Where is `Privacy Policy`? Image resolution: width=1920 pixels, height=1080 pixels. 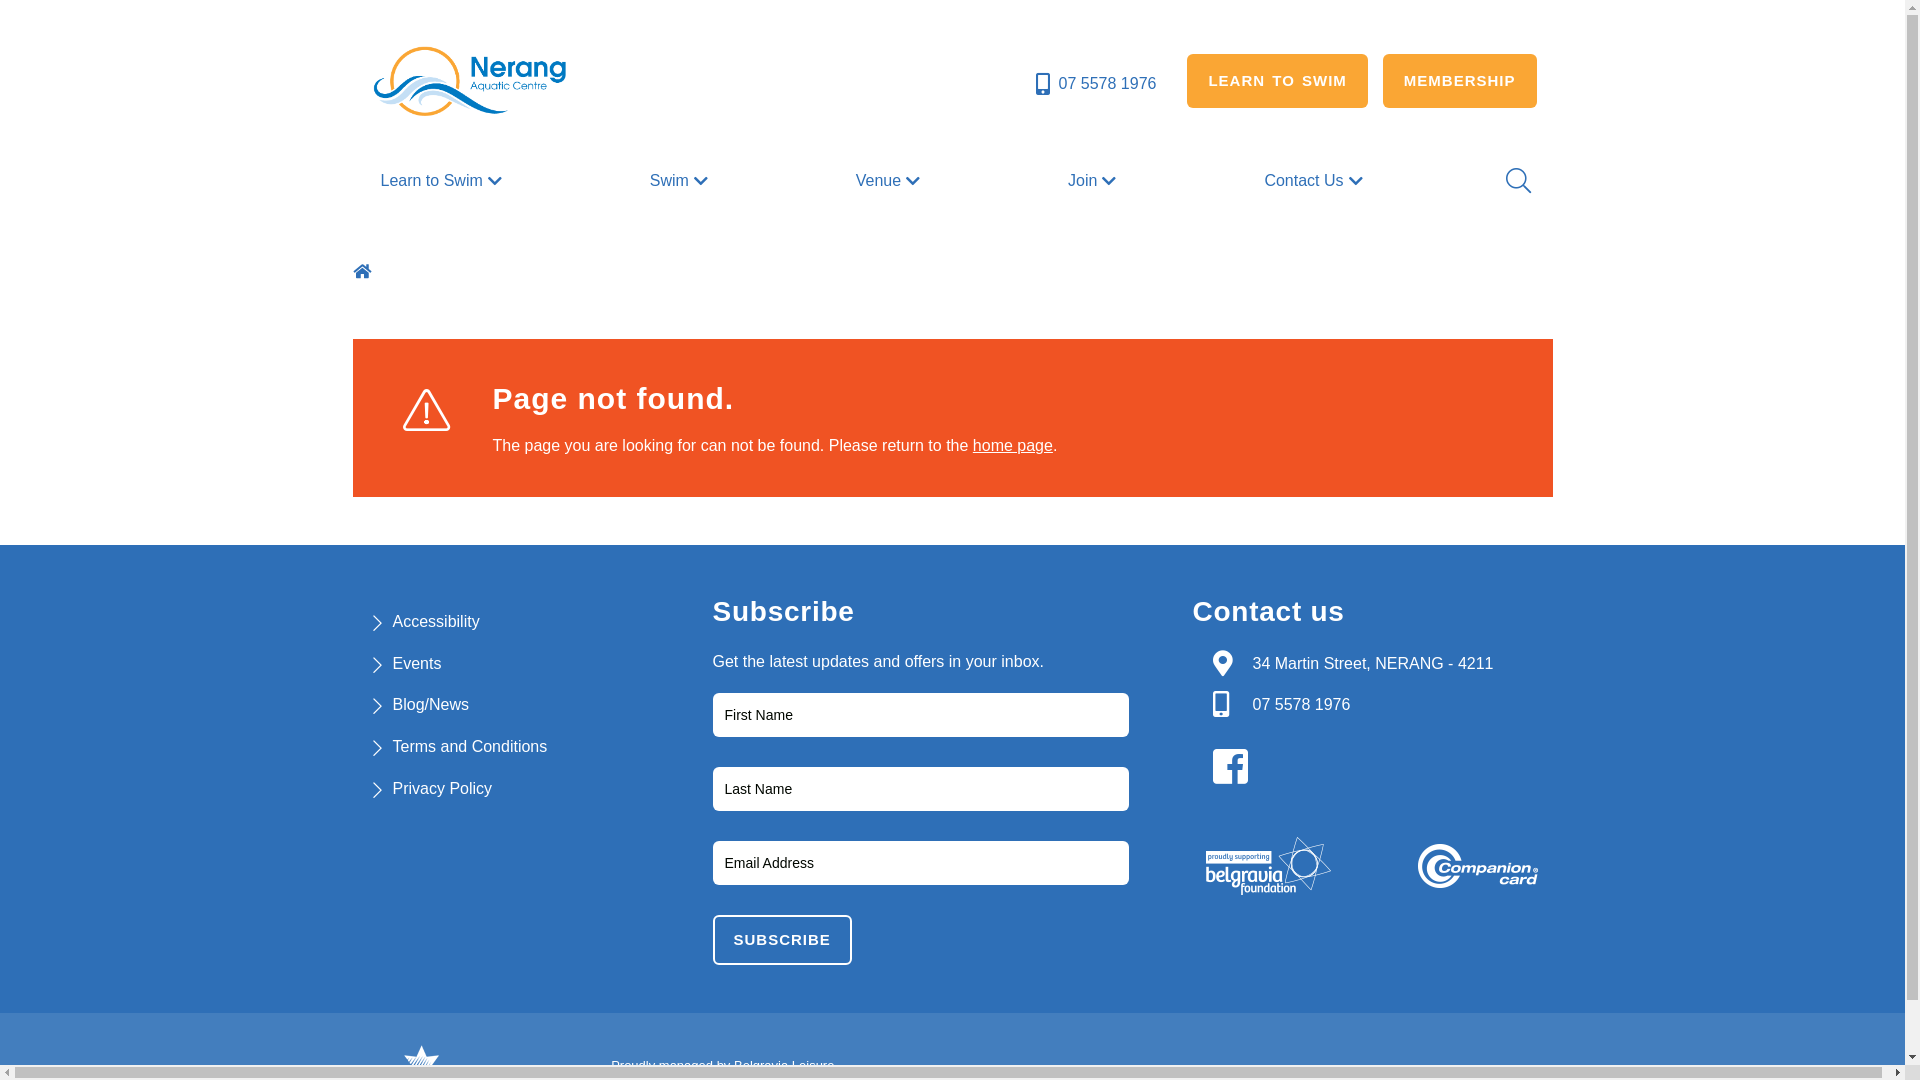
Privacy Policy is located at coordinates (442, 788).